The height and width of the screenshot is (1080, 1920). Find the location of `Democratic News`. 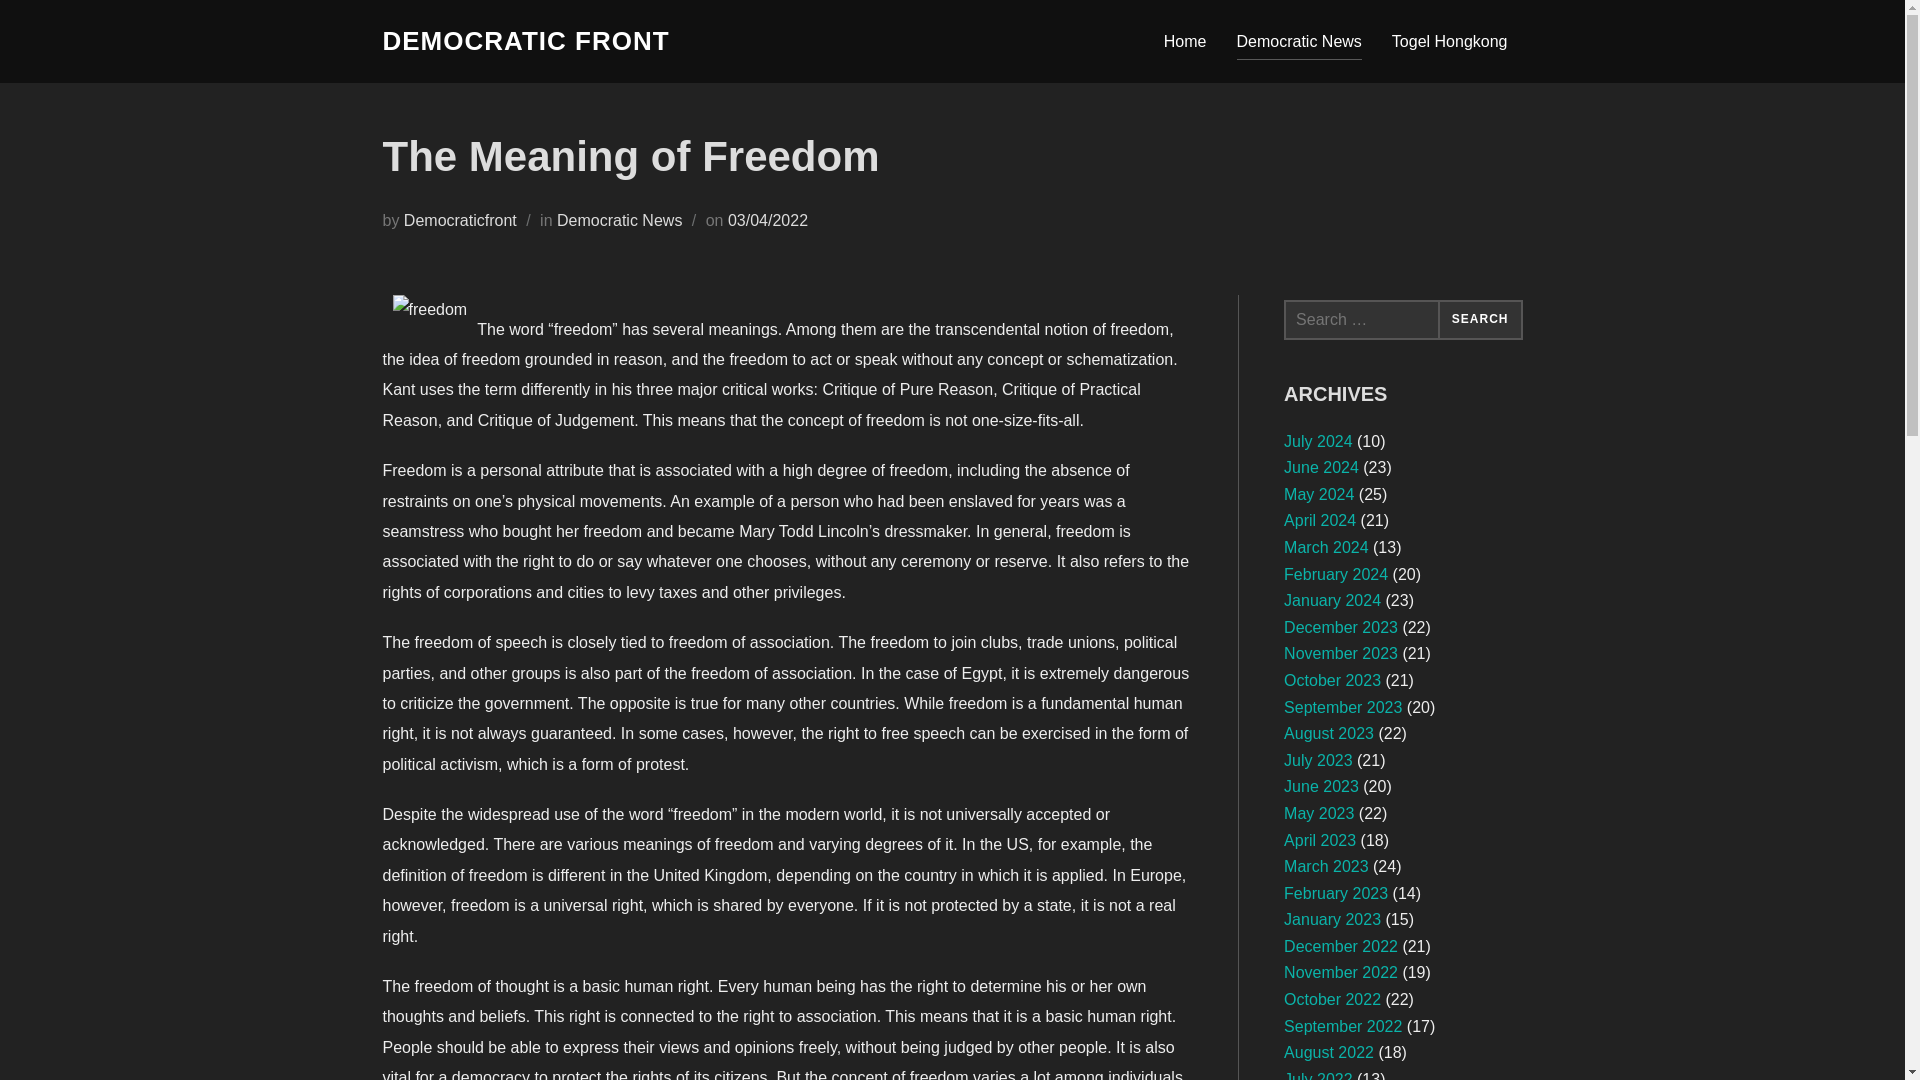

Democratic News is located at coordinates (618, 220).